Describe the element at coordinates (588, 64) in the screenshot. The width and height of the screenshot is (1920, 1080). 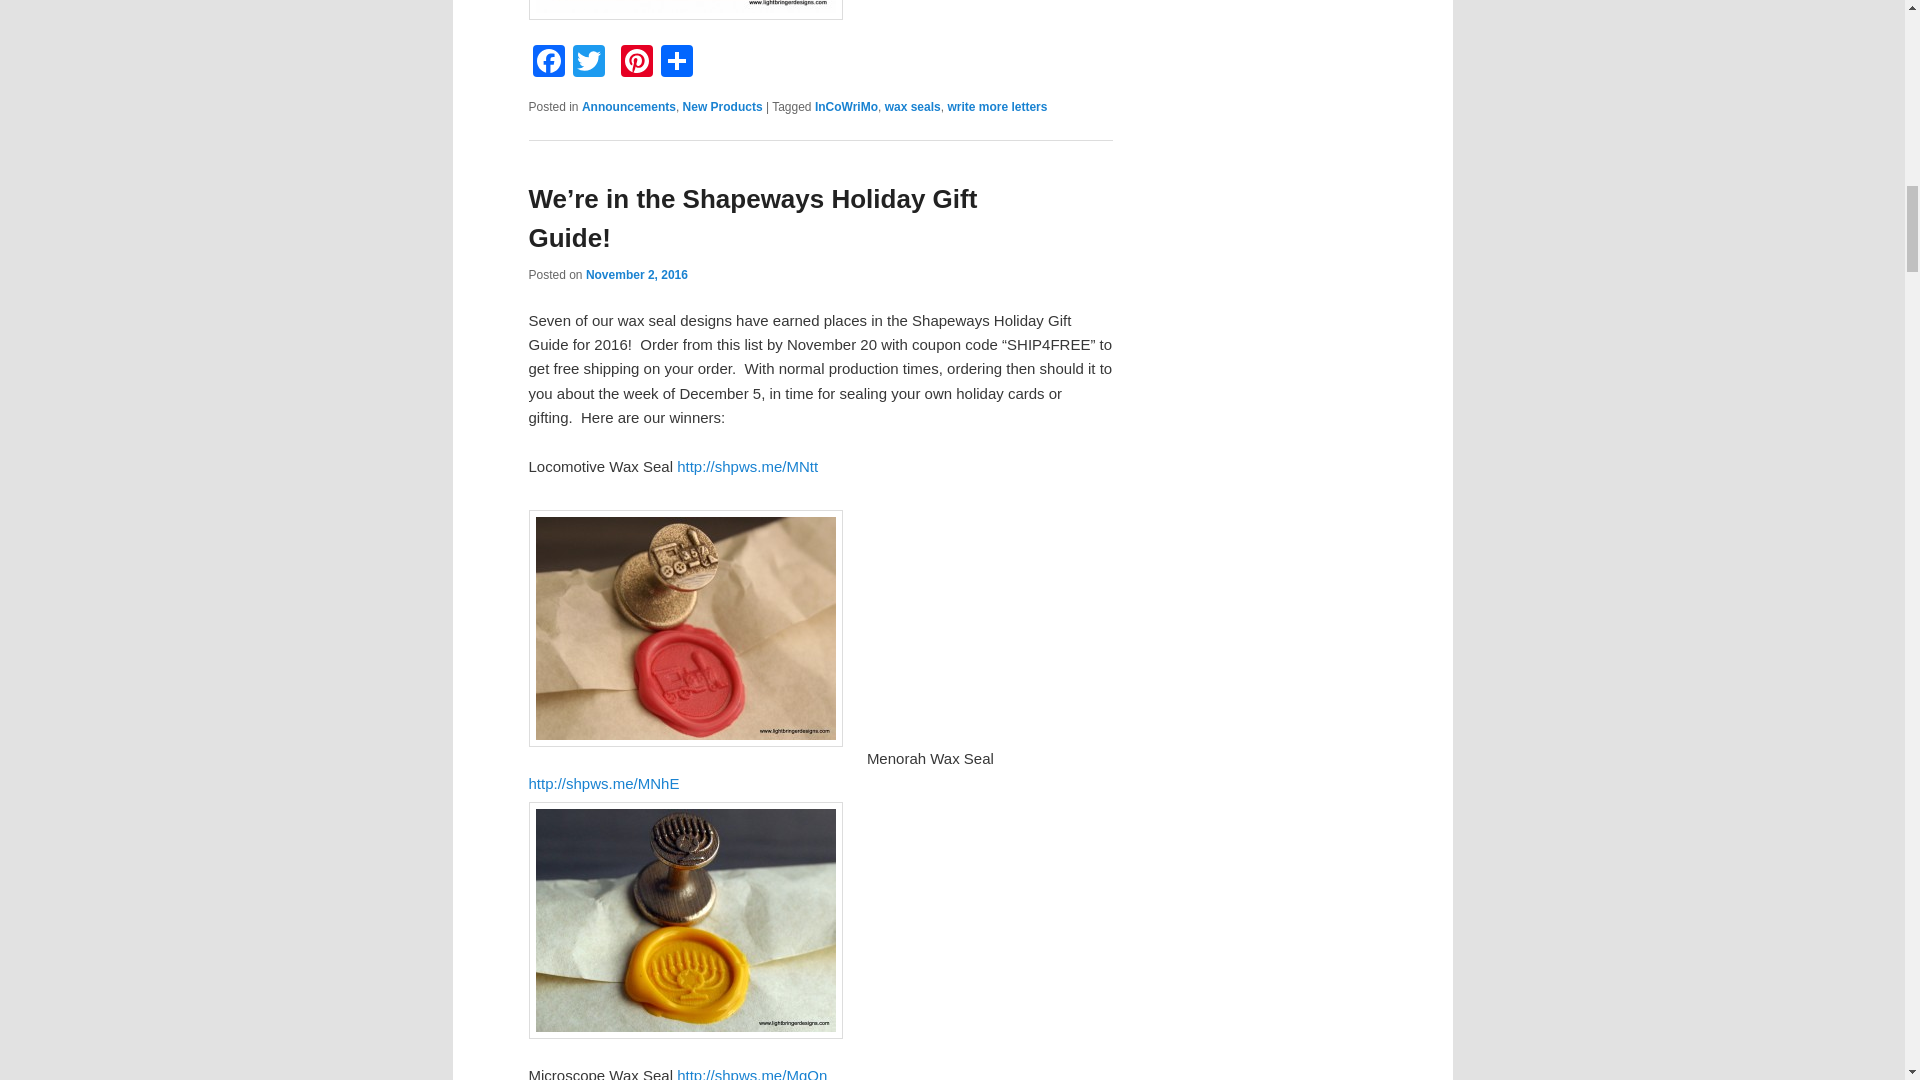
I see `Twitter` at that location.